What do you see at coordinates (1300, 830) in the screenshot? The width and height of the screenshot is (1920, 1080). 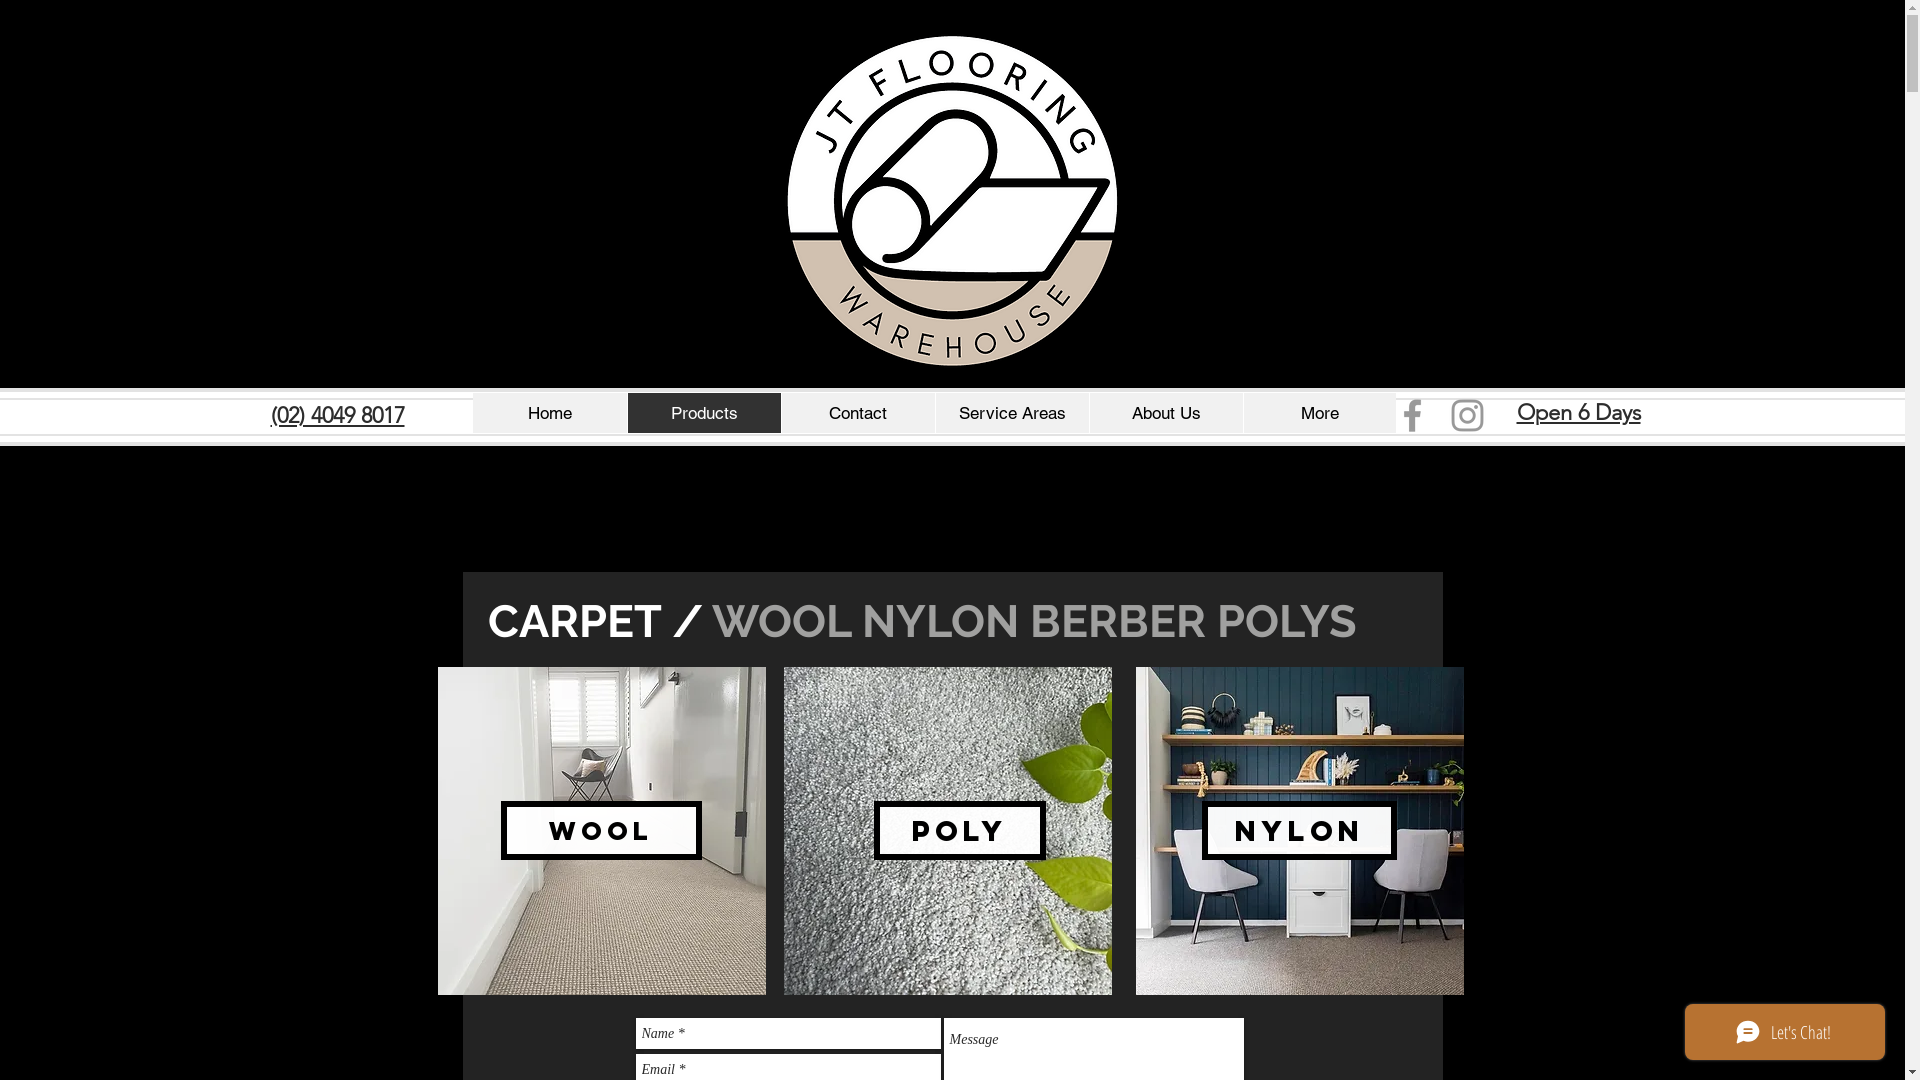 I see `NYLON` at bounding box center [1300, 830].